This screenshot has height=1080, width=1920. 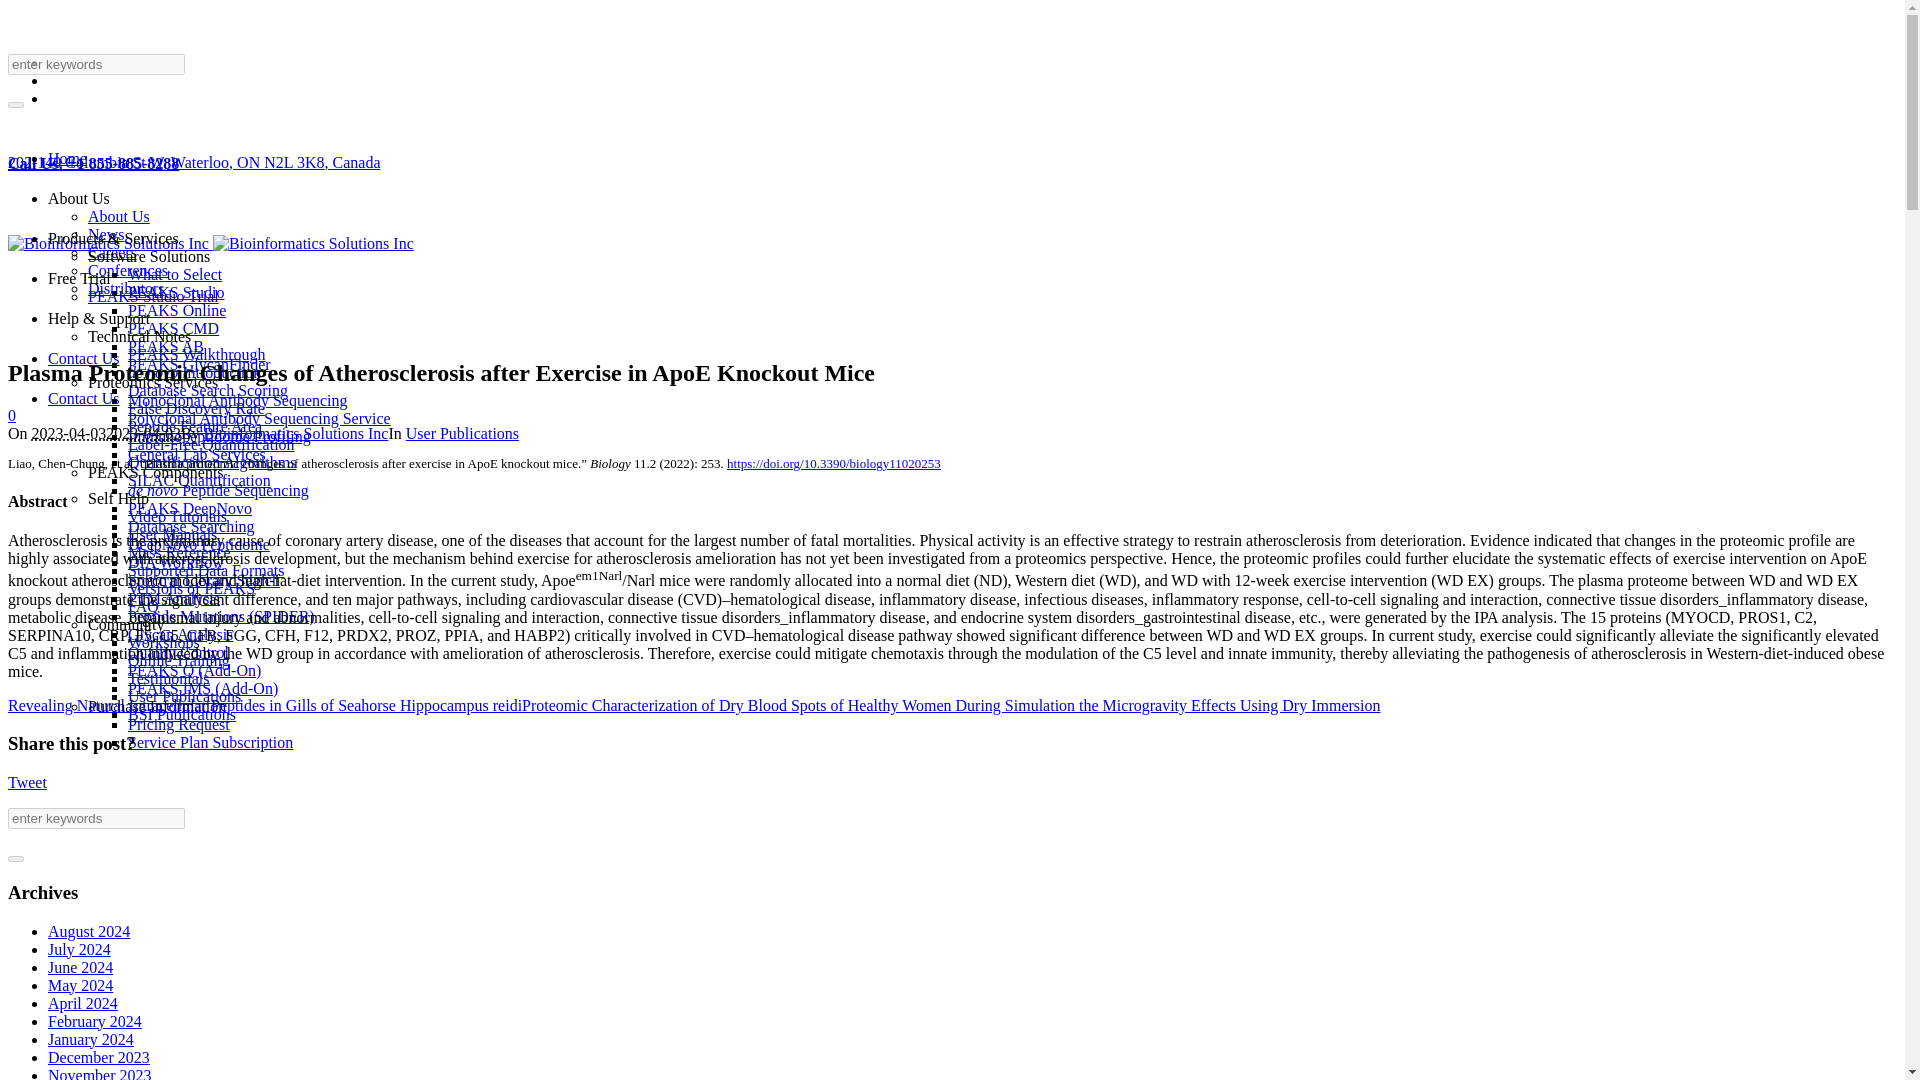 I want to click on Bioinformatics Solutions Inc, so click(x=210, y=243).